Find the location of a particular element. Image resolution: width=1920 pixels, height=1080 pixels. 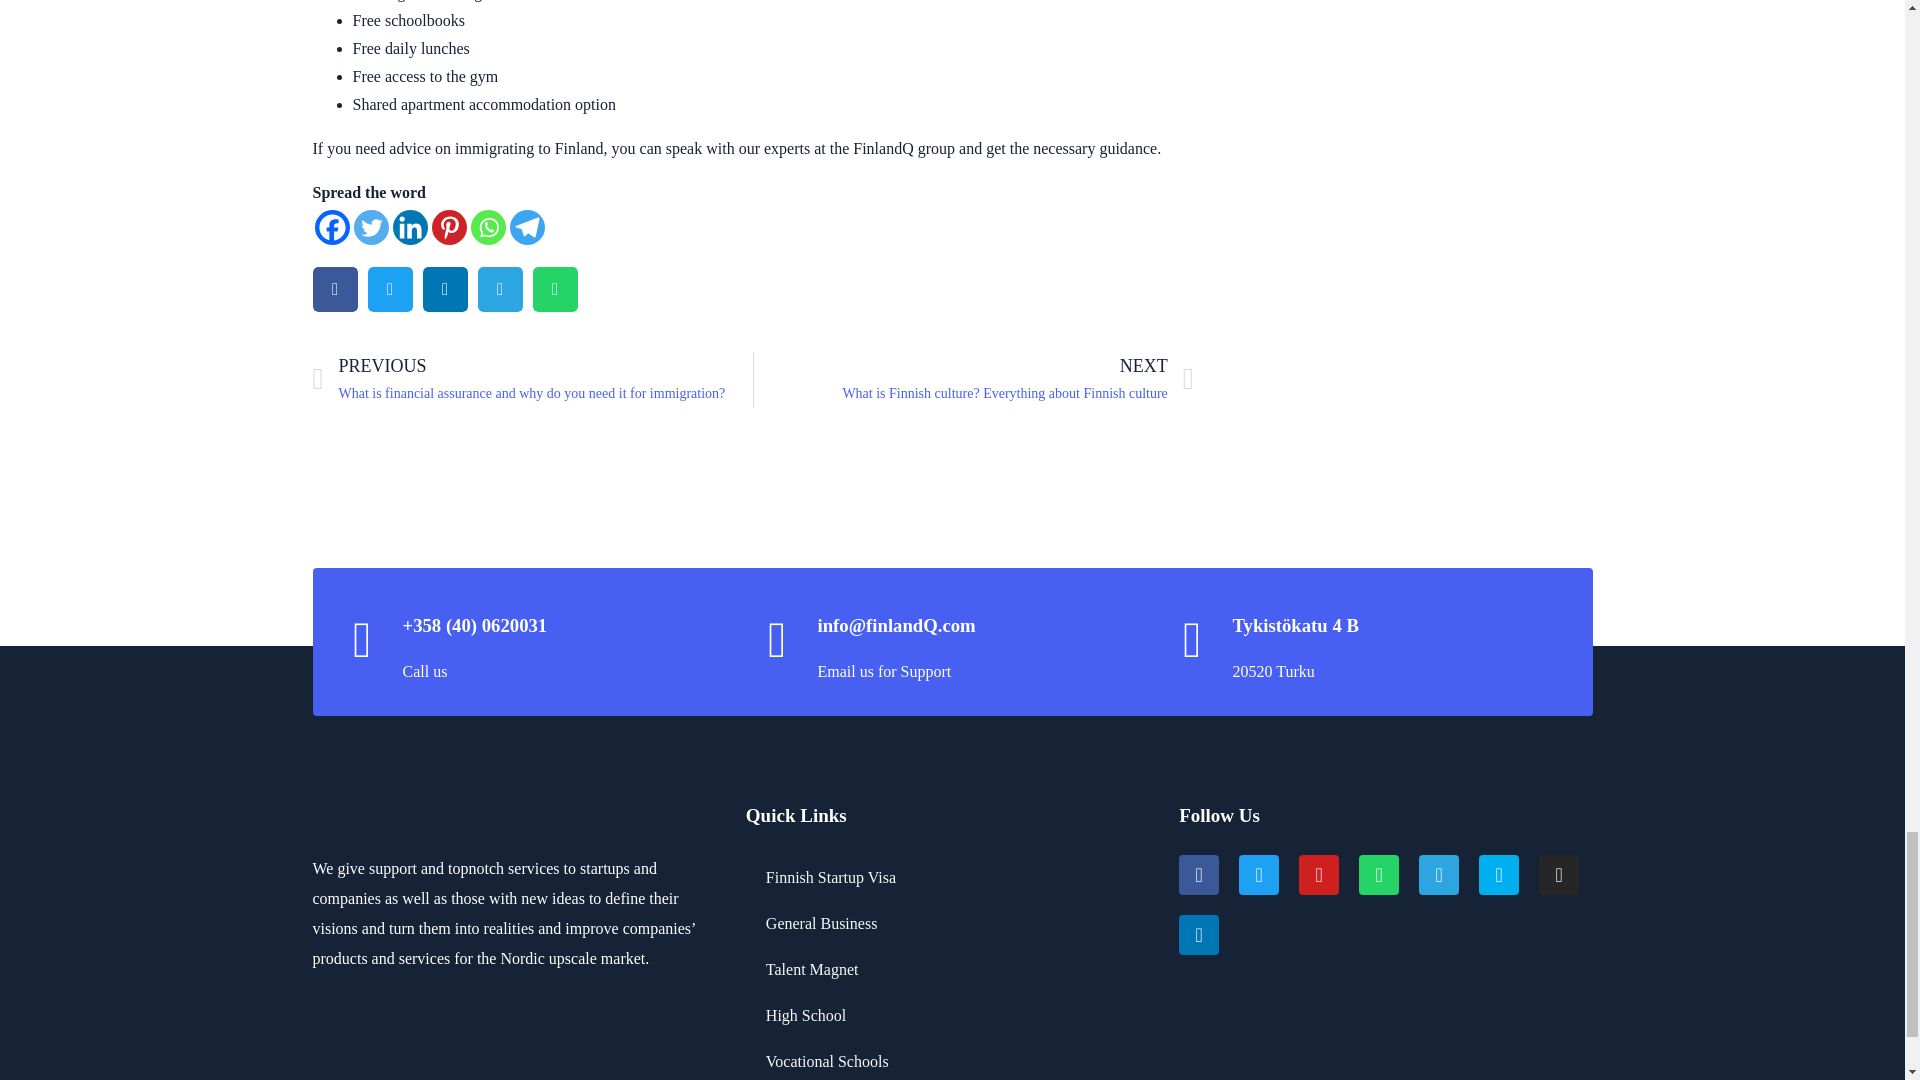

Facebook is located at coordinates (332, 227).